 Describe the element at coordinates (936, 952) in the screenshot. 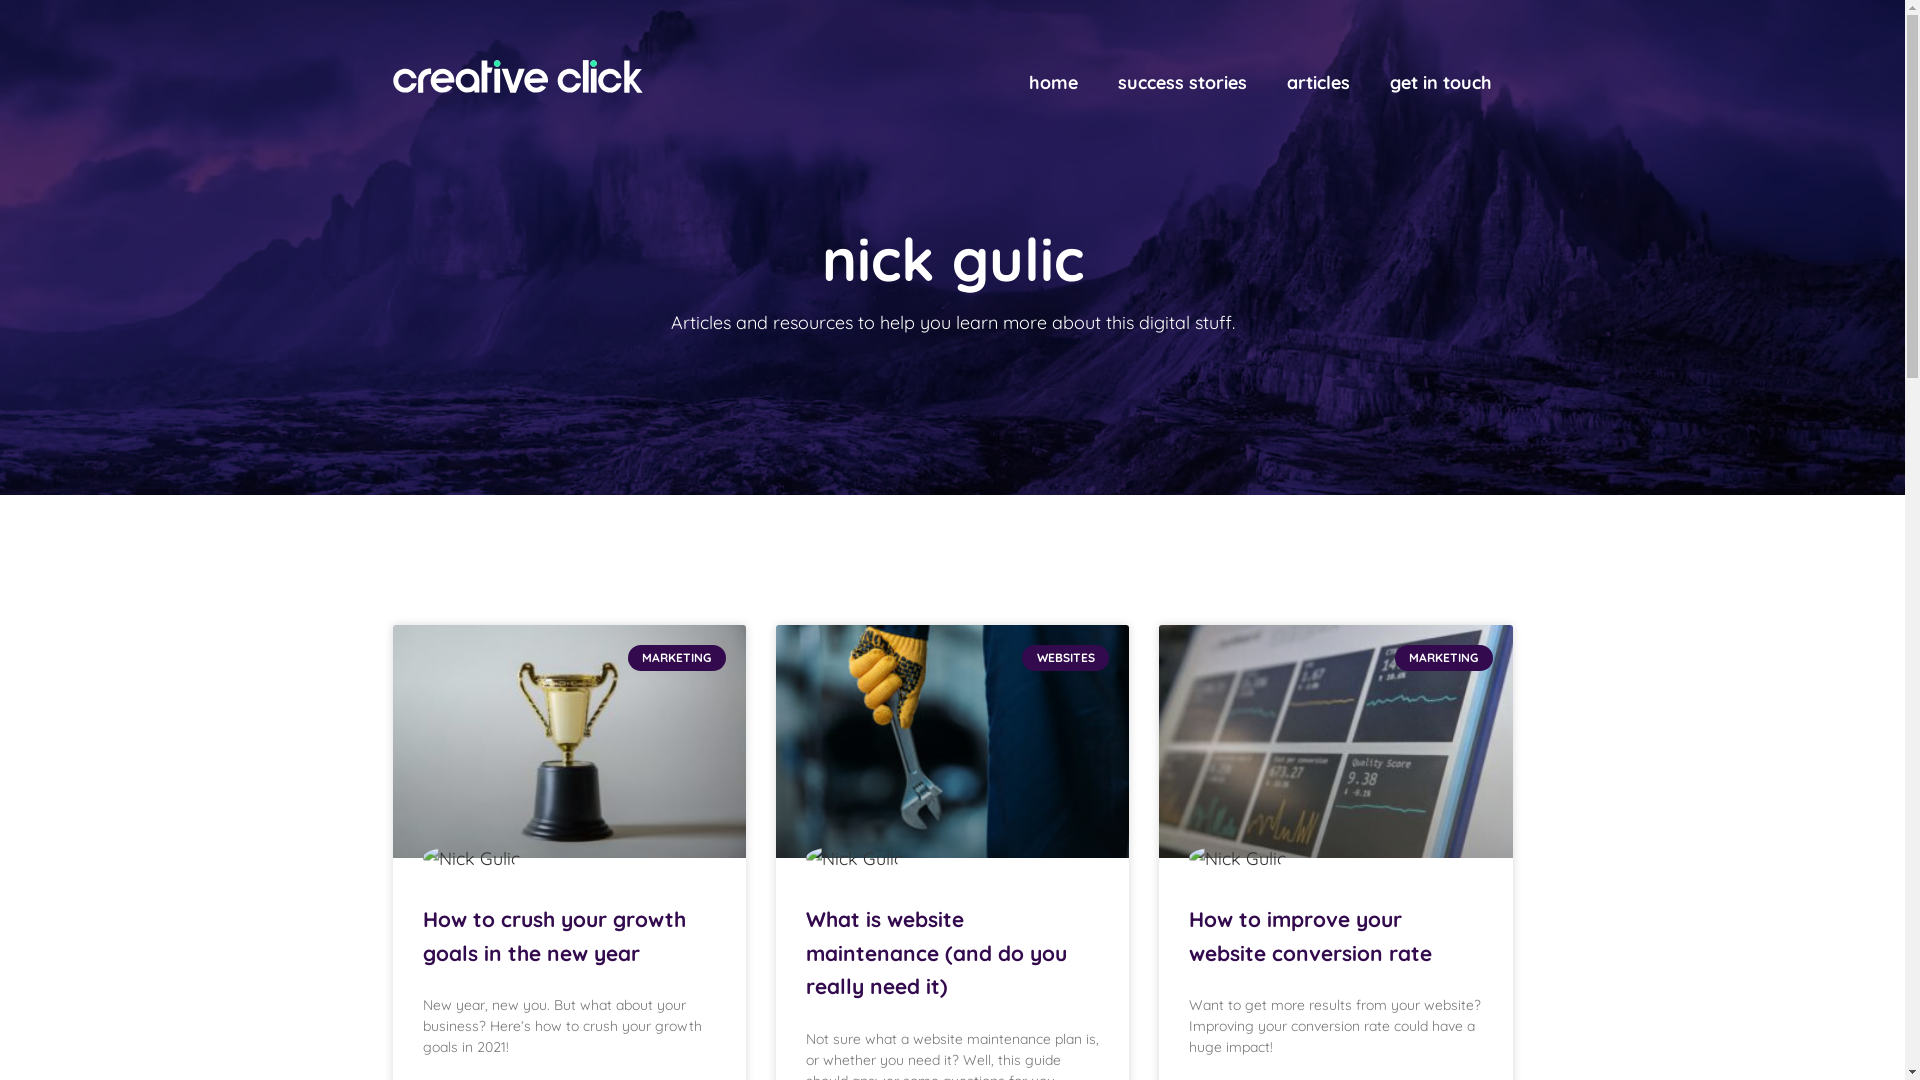

I see `What is website maintenance (and do you really need it)` at that location.